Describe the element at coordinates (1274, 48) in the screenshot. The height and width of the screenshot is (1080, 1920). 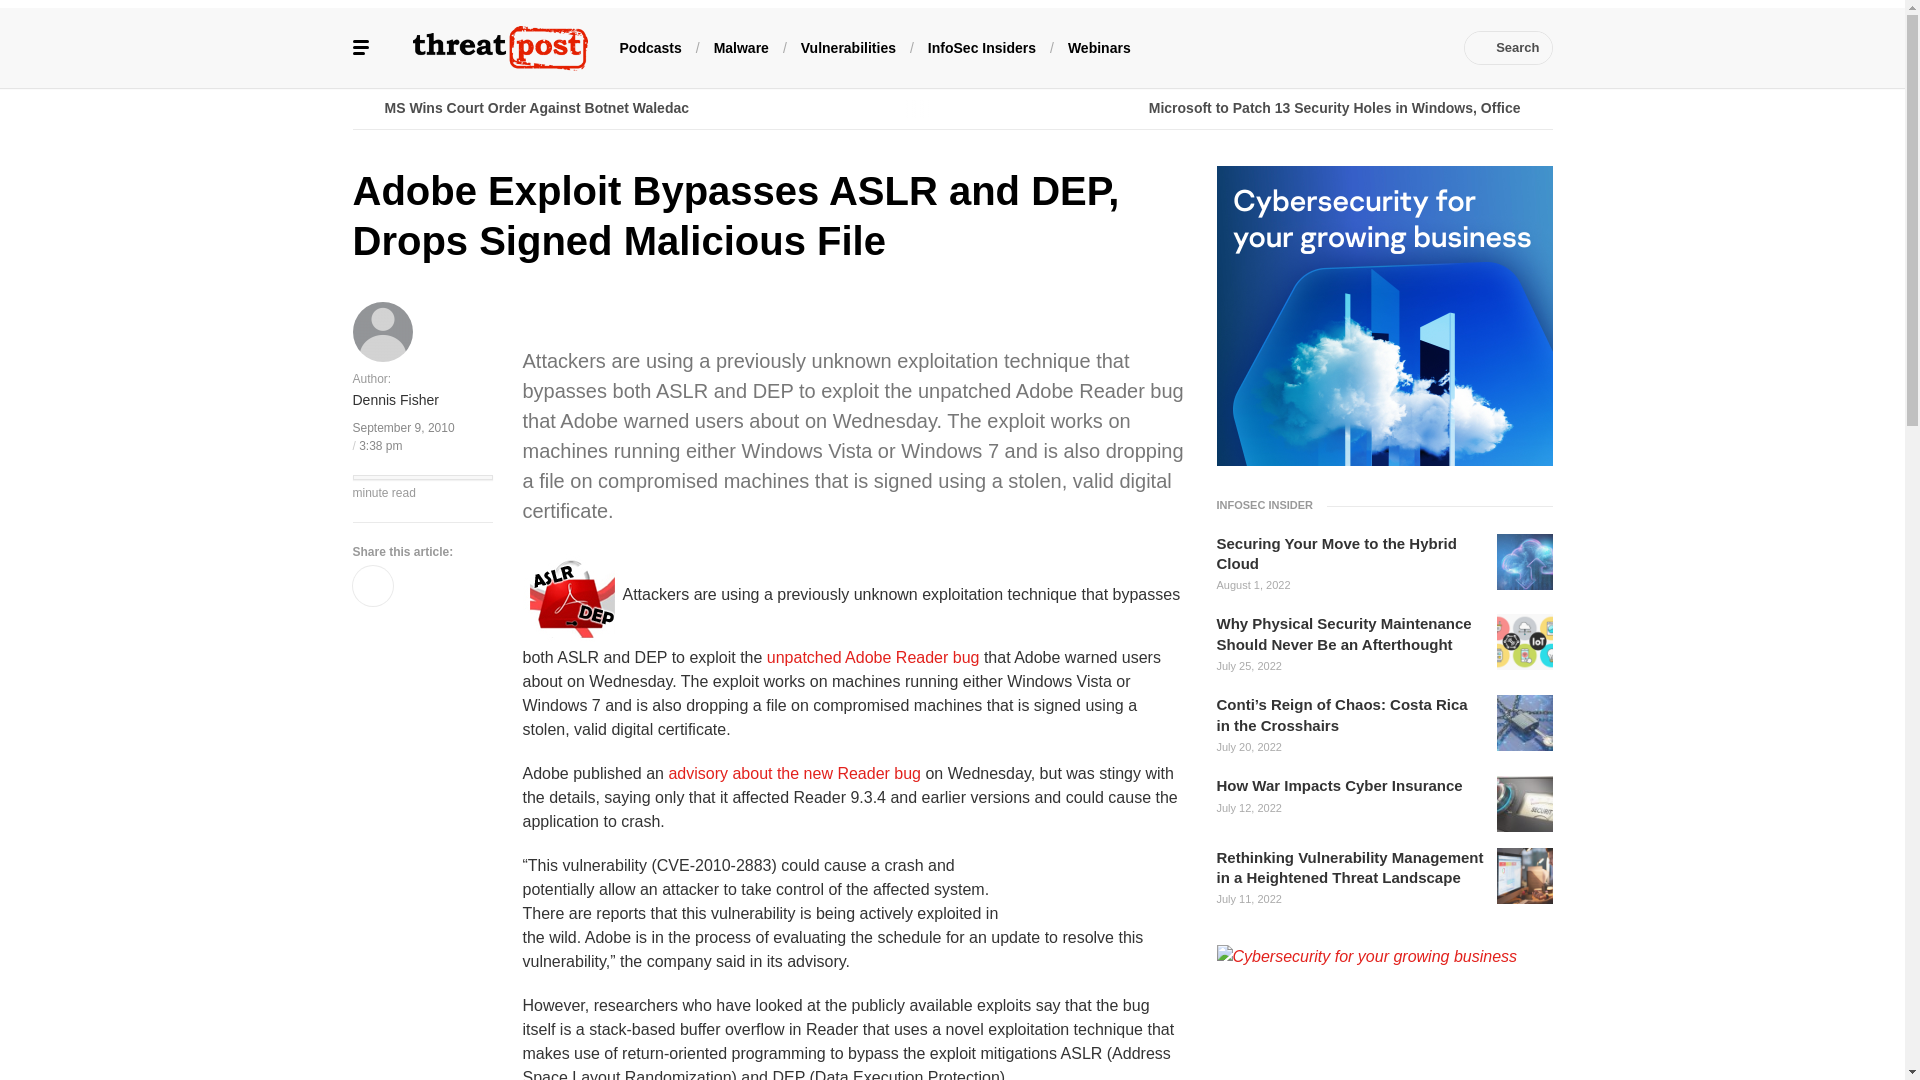
I see `Twitter` at that location.